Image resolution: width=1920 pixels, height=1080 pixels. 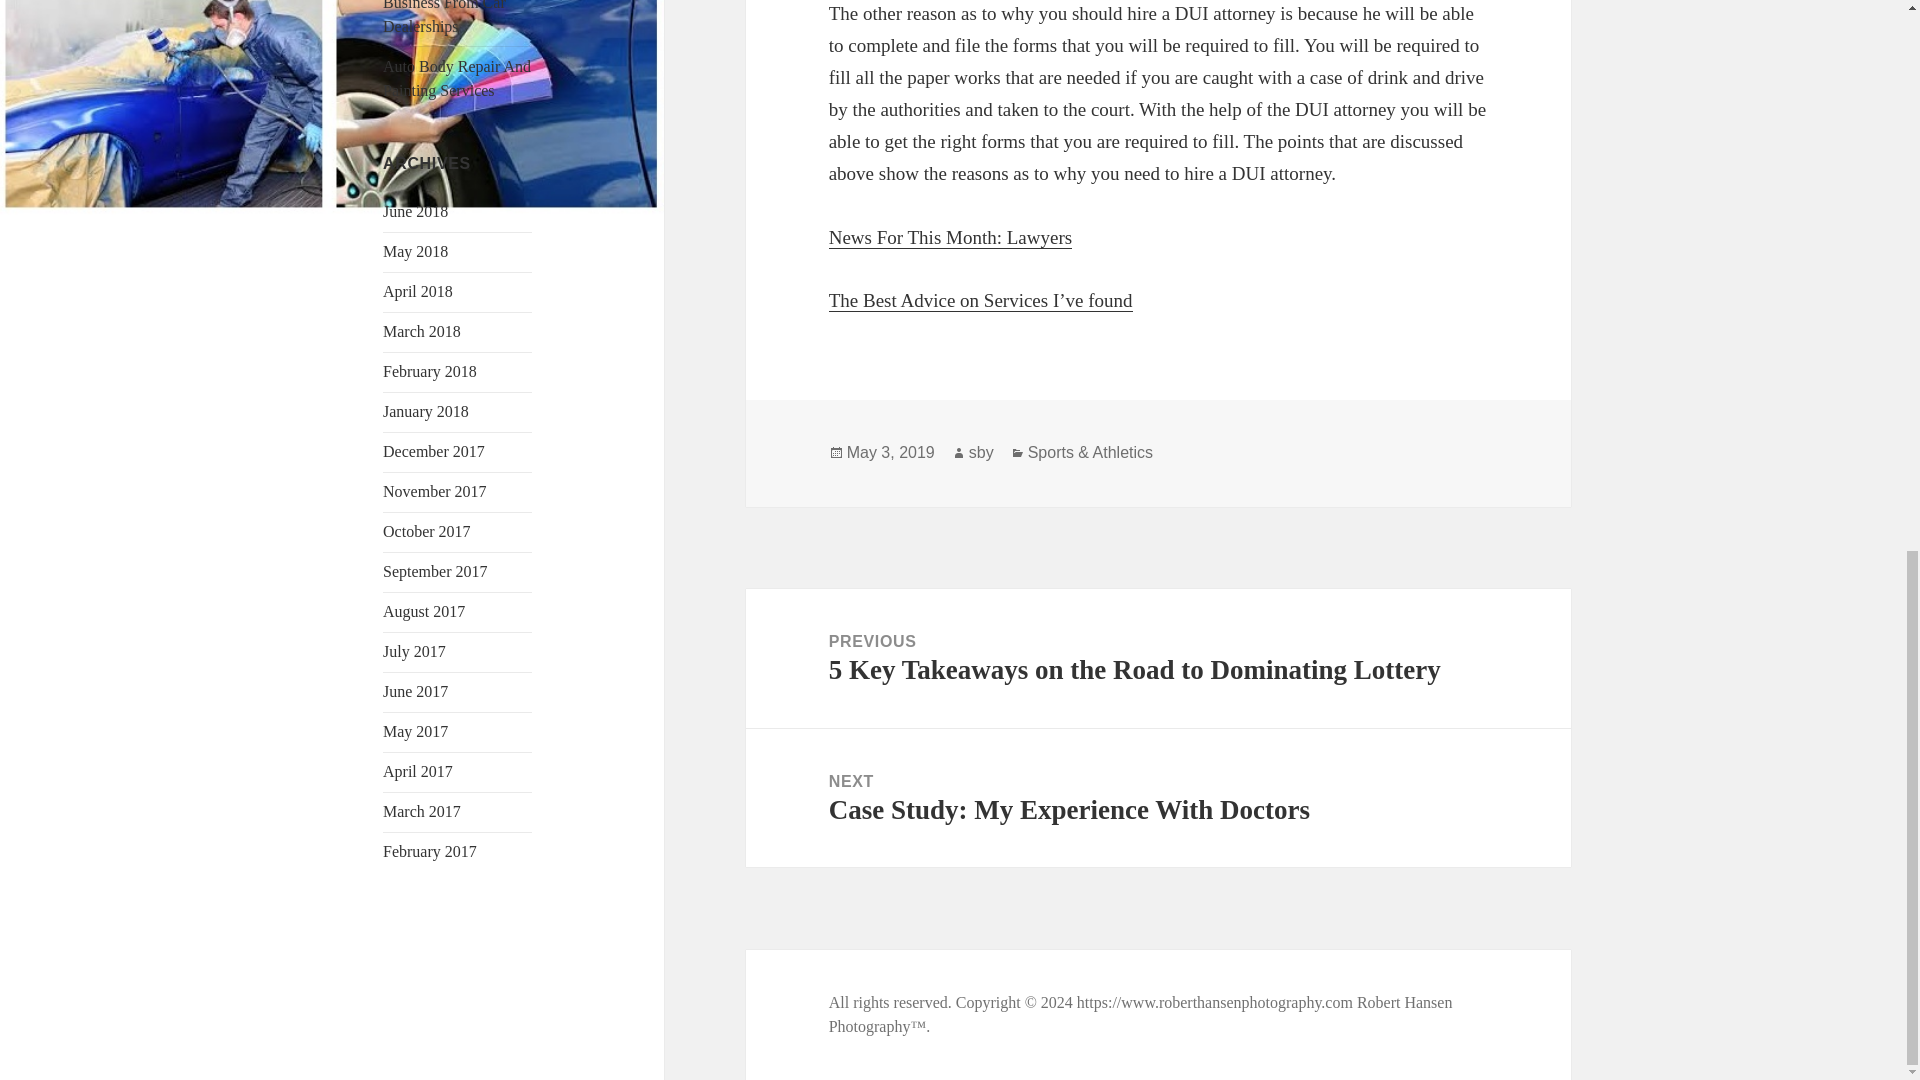 What do you see at coordinates (426, 531) in the screenshot?
I see `October 2017` at bounding box center [426, 531].